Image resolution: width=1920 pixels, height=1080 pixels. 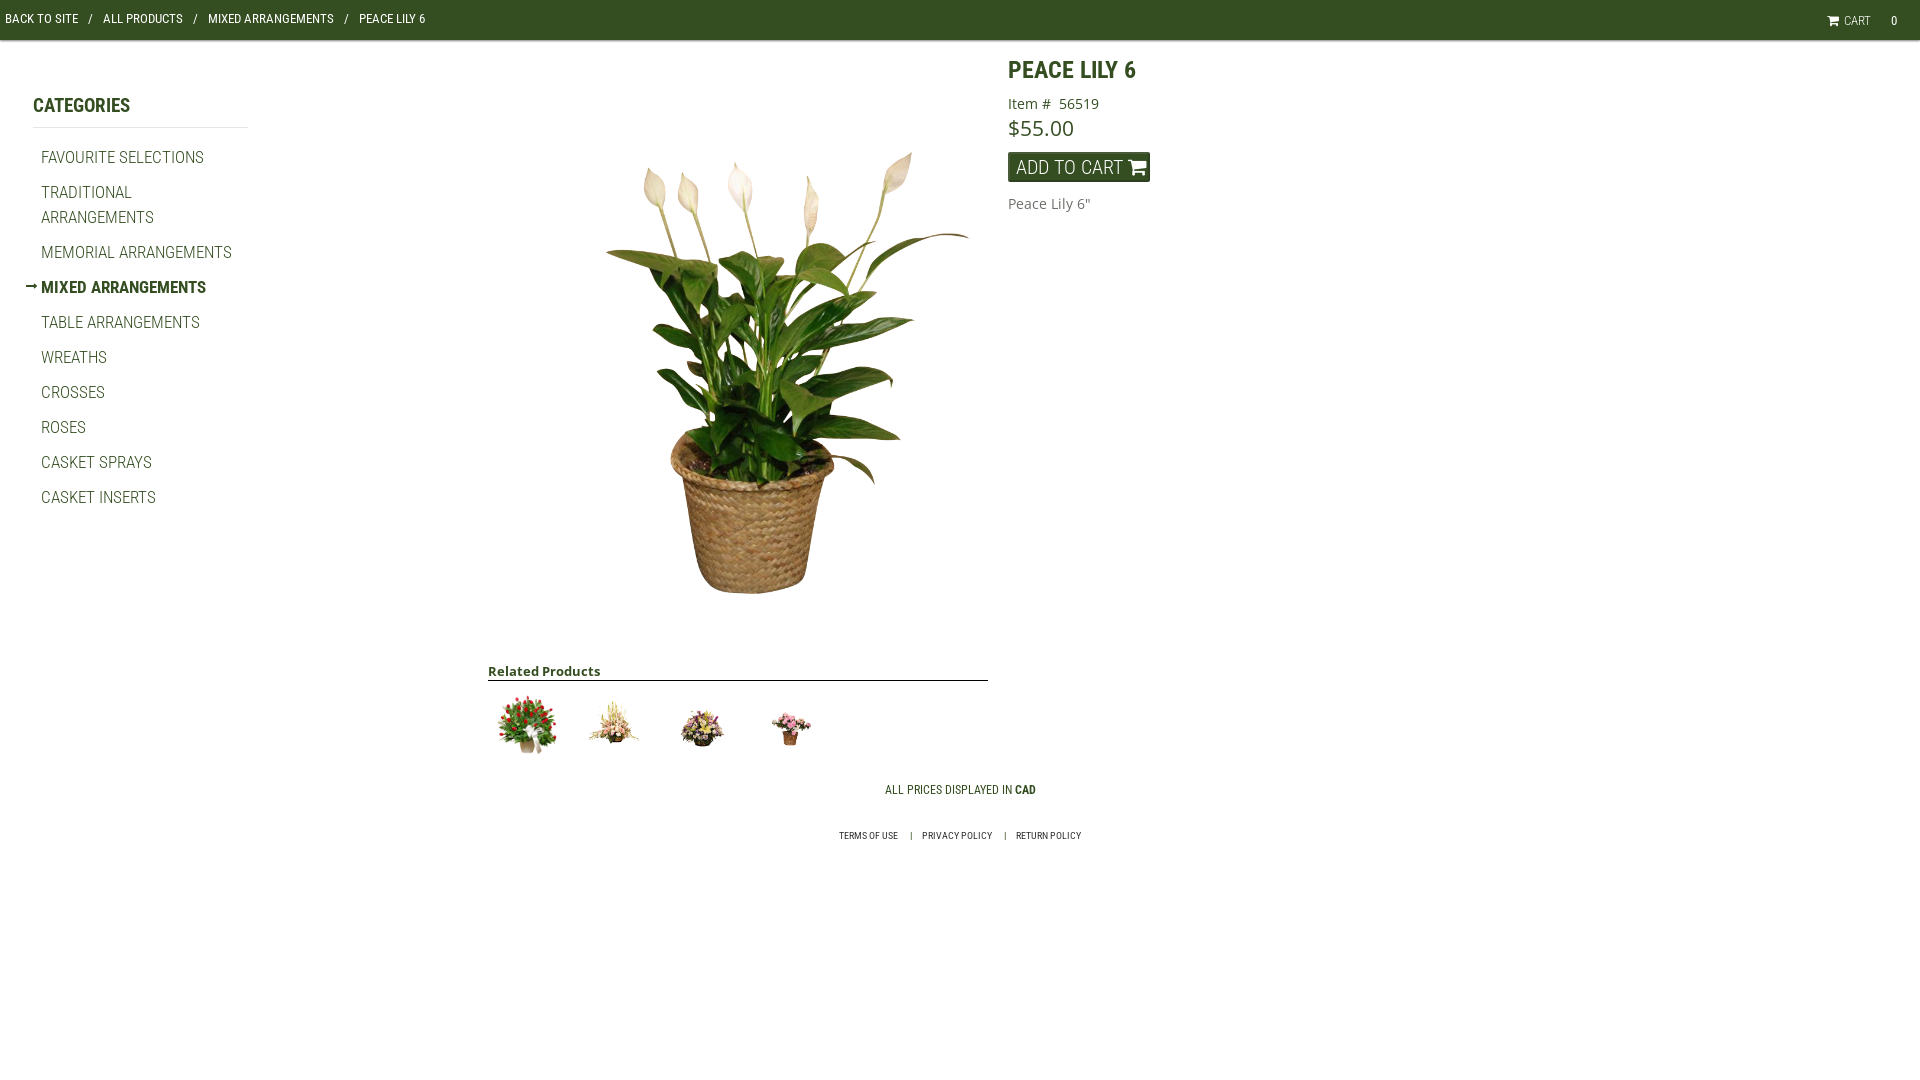 I want to click on BACK TO SITE, so click(x=49, y=18).